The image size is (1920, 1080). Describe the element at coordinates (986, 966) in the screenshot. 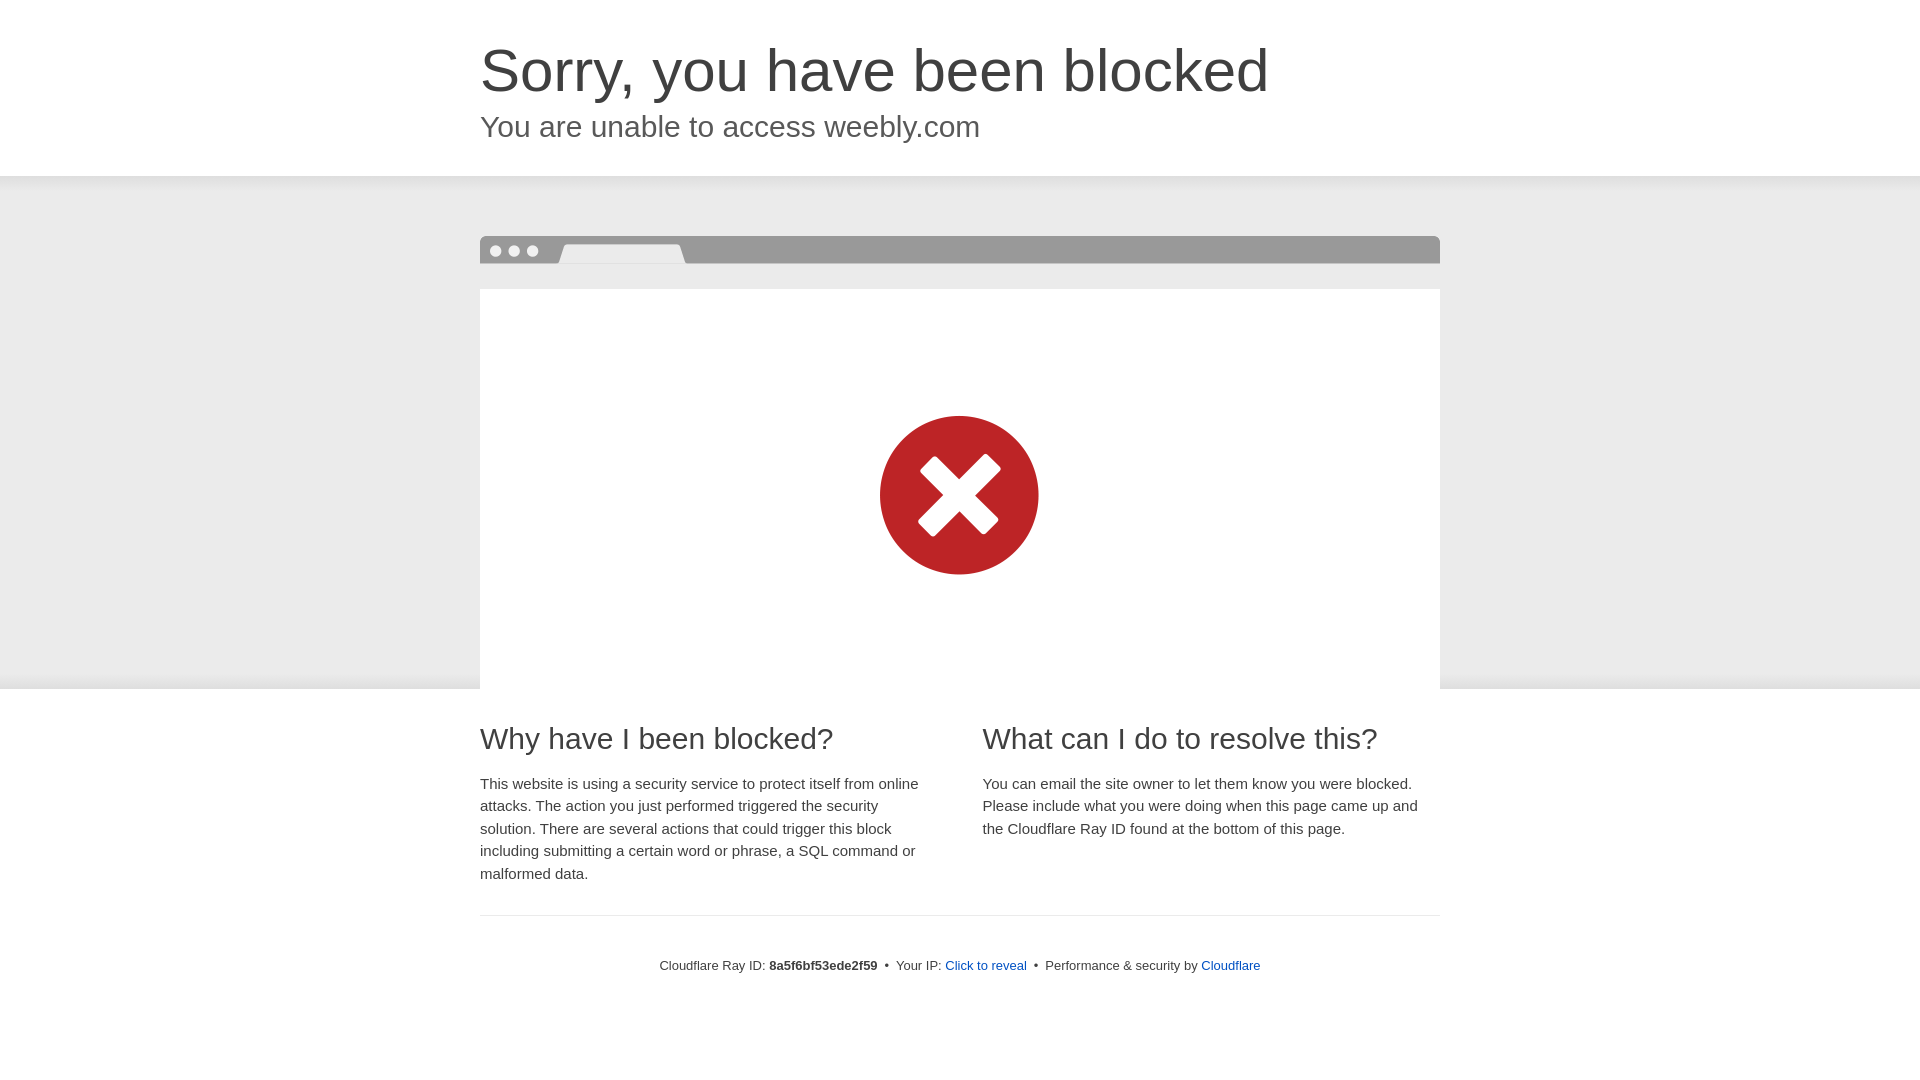

I see `Click to reveal` at that location.